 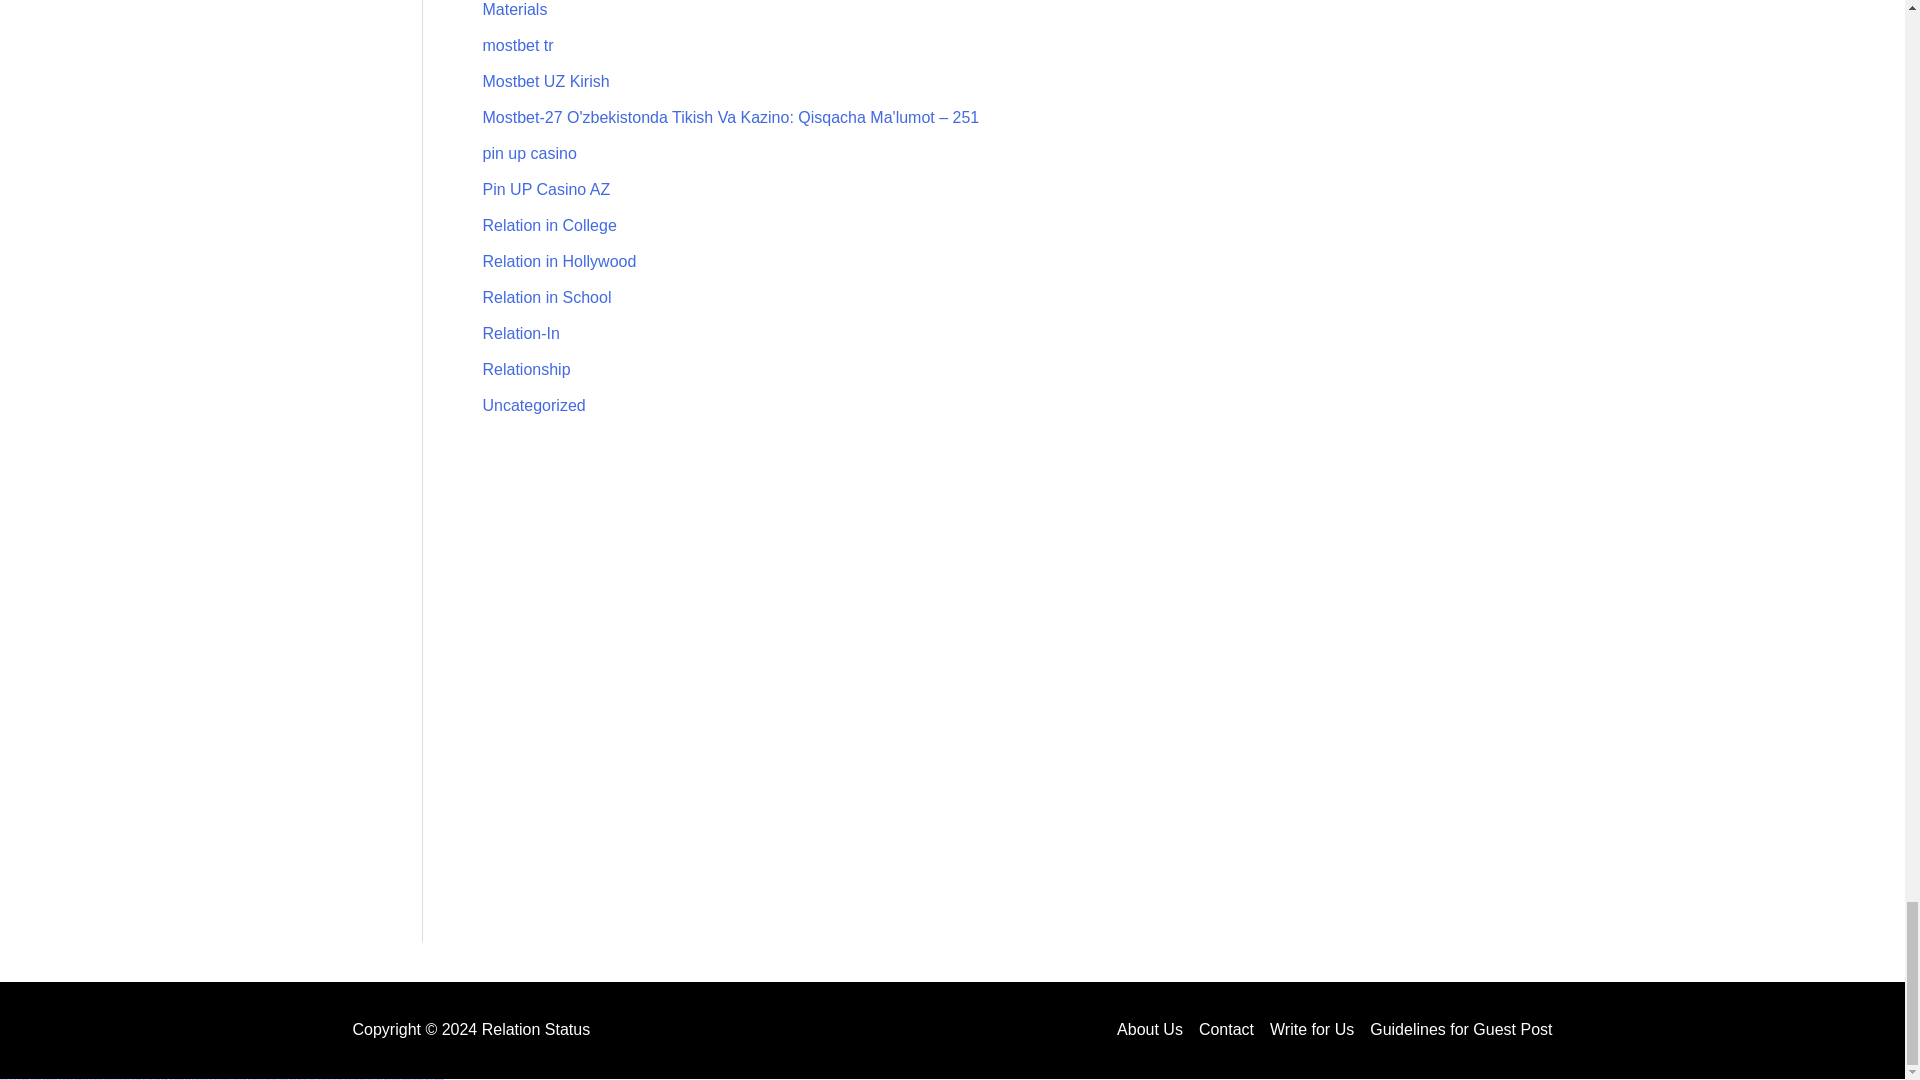 I want to click on Advertisement, so click(x=982, y=834).